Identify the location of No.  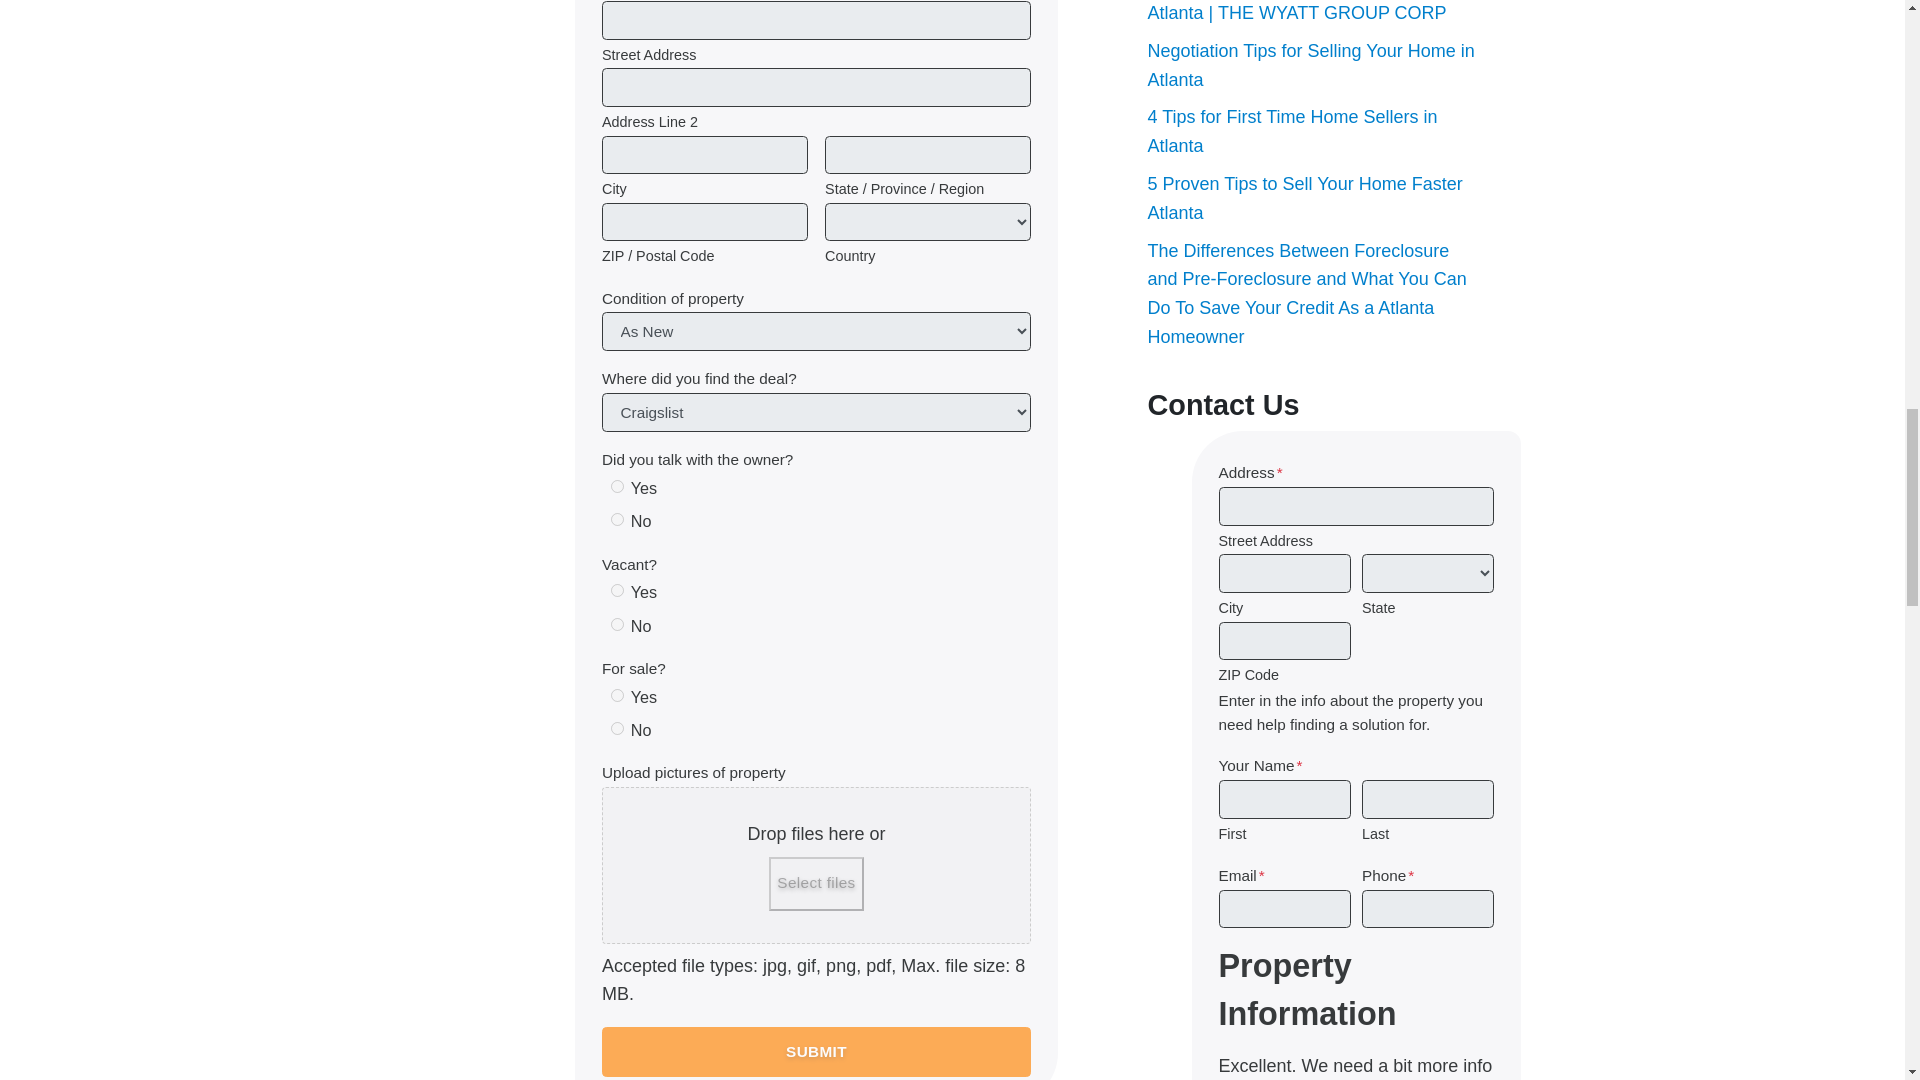
(617, 728).